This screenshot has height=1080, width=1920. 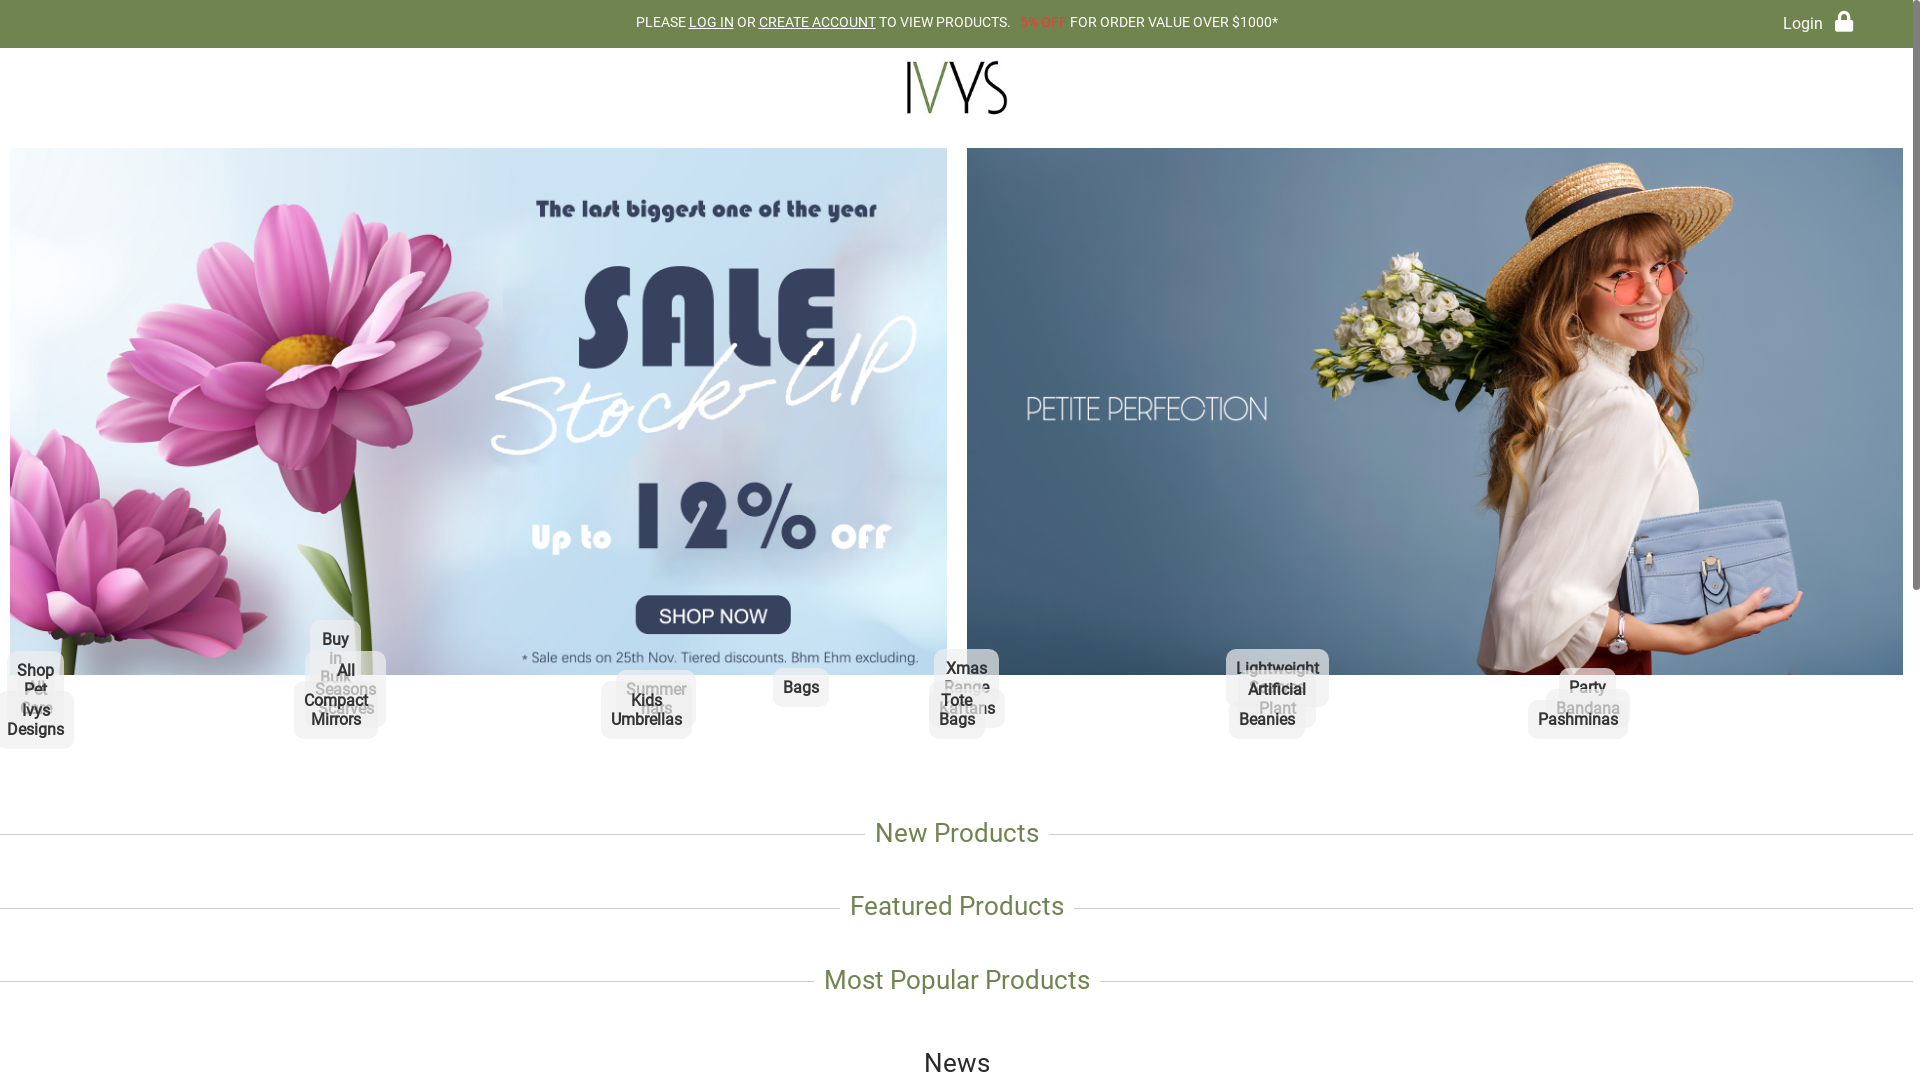 What do you see at coordinates (656, 738) in the screenshot?
I see `Summer hats` at bounding box center [656, 738].